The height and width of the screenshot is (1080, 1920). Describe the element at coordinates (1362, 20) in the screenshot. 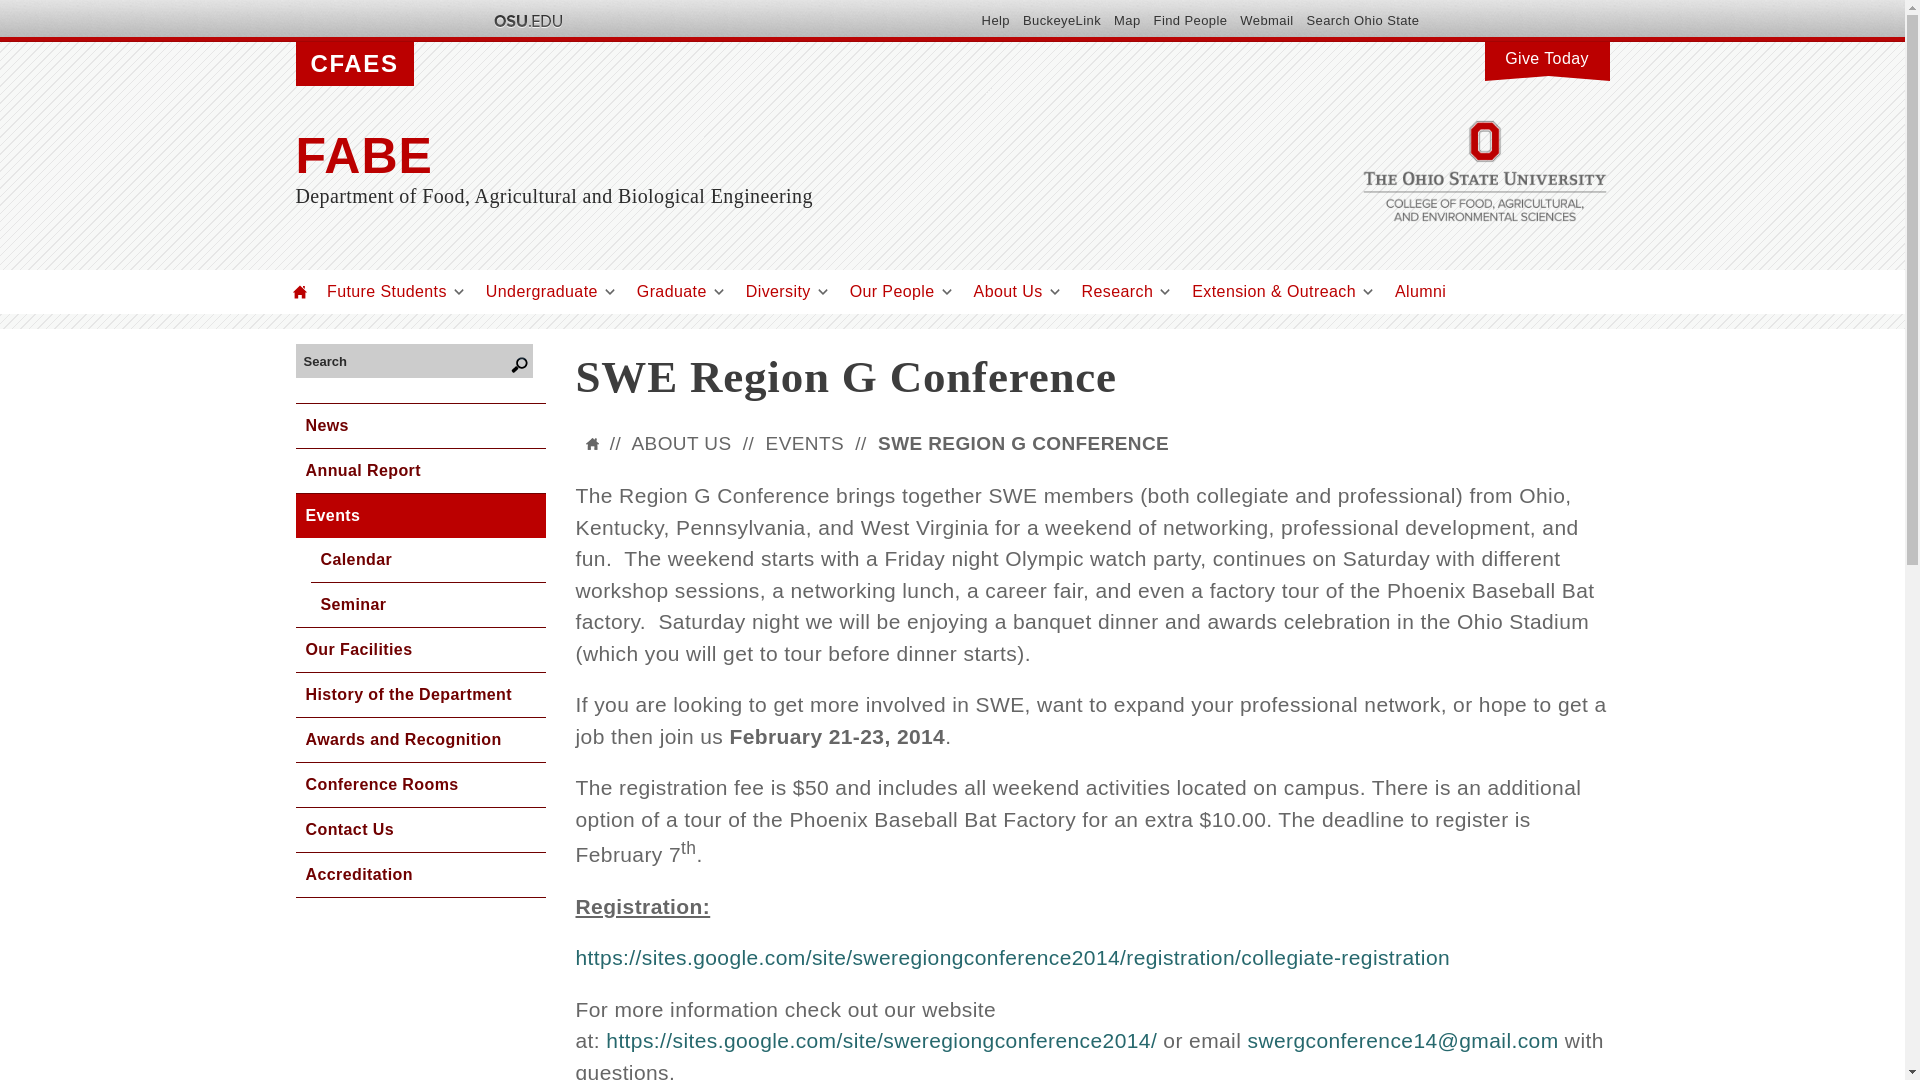

I see `Search Ohio State` at that location.